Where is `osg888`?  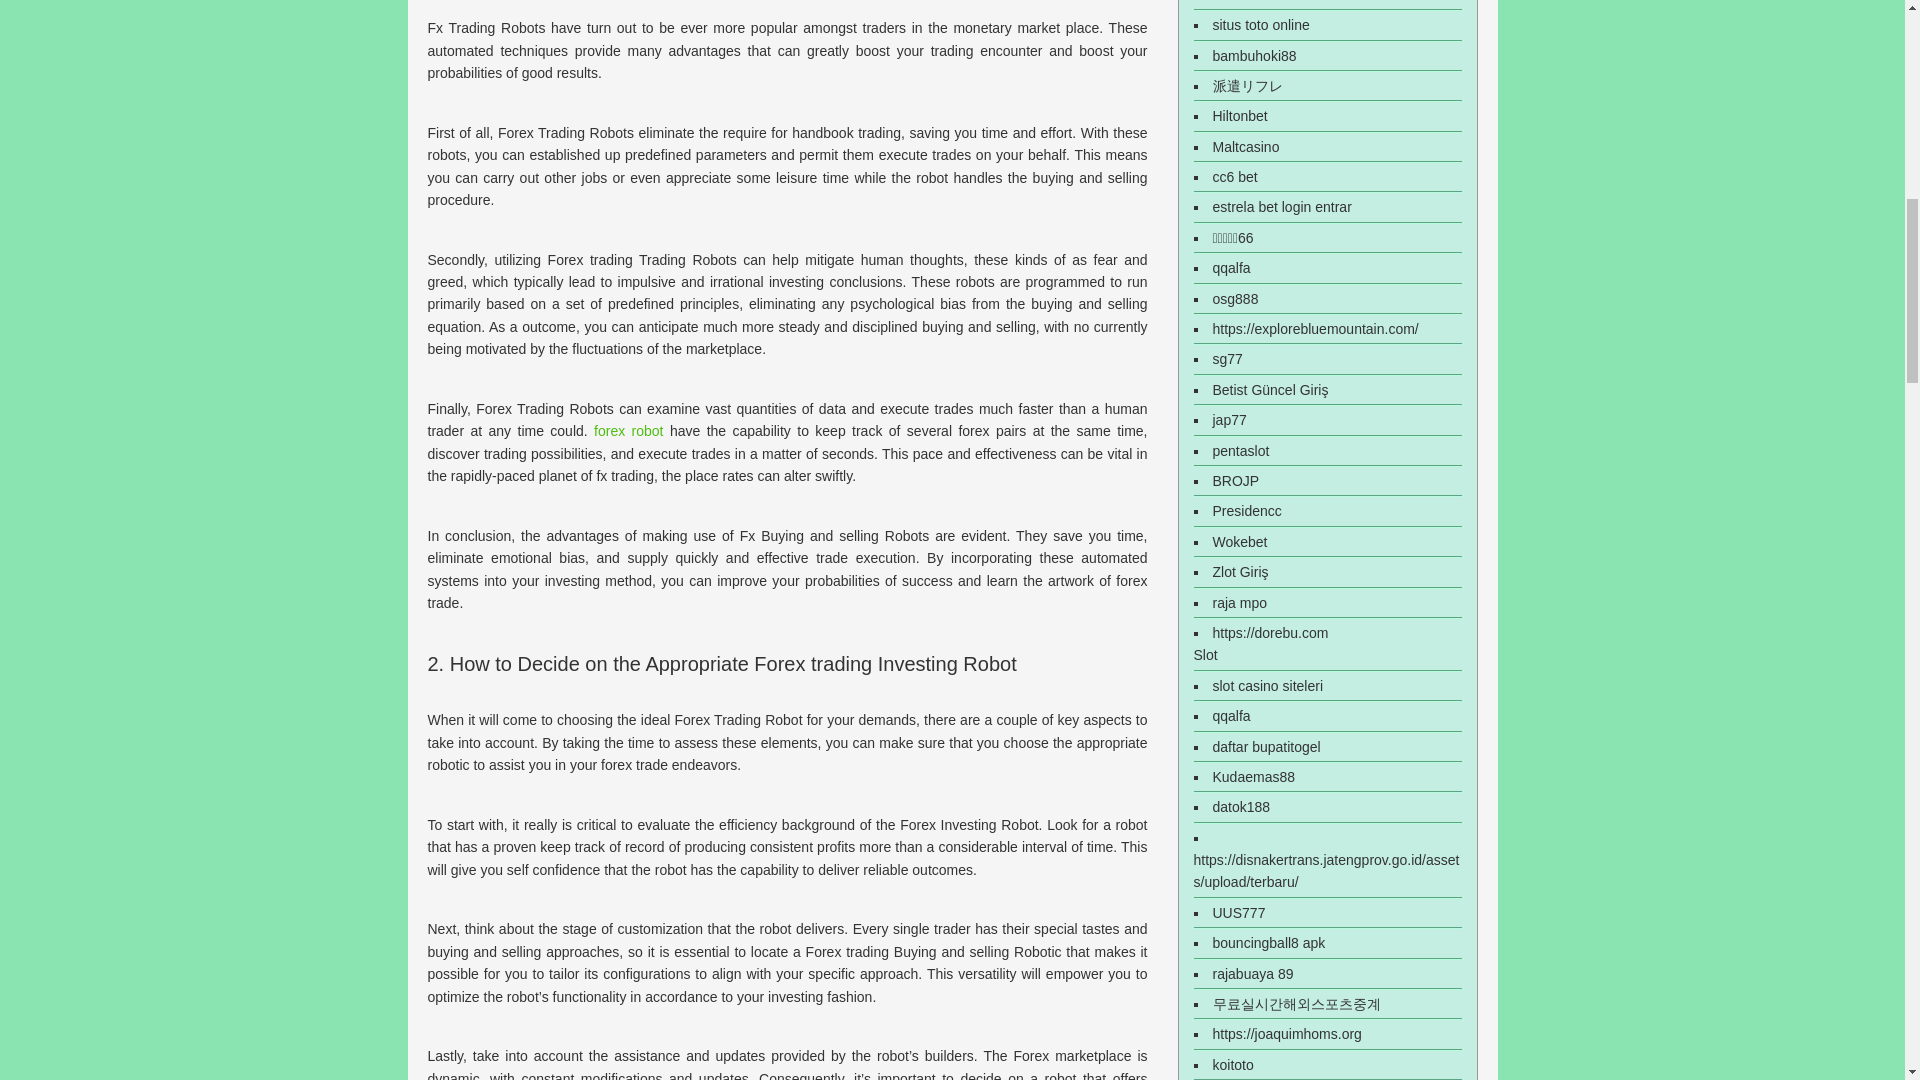 osg888 is located at coordinates (1234, 298).